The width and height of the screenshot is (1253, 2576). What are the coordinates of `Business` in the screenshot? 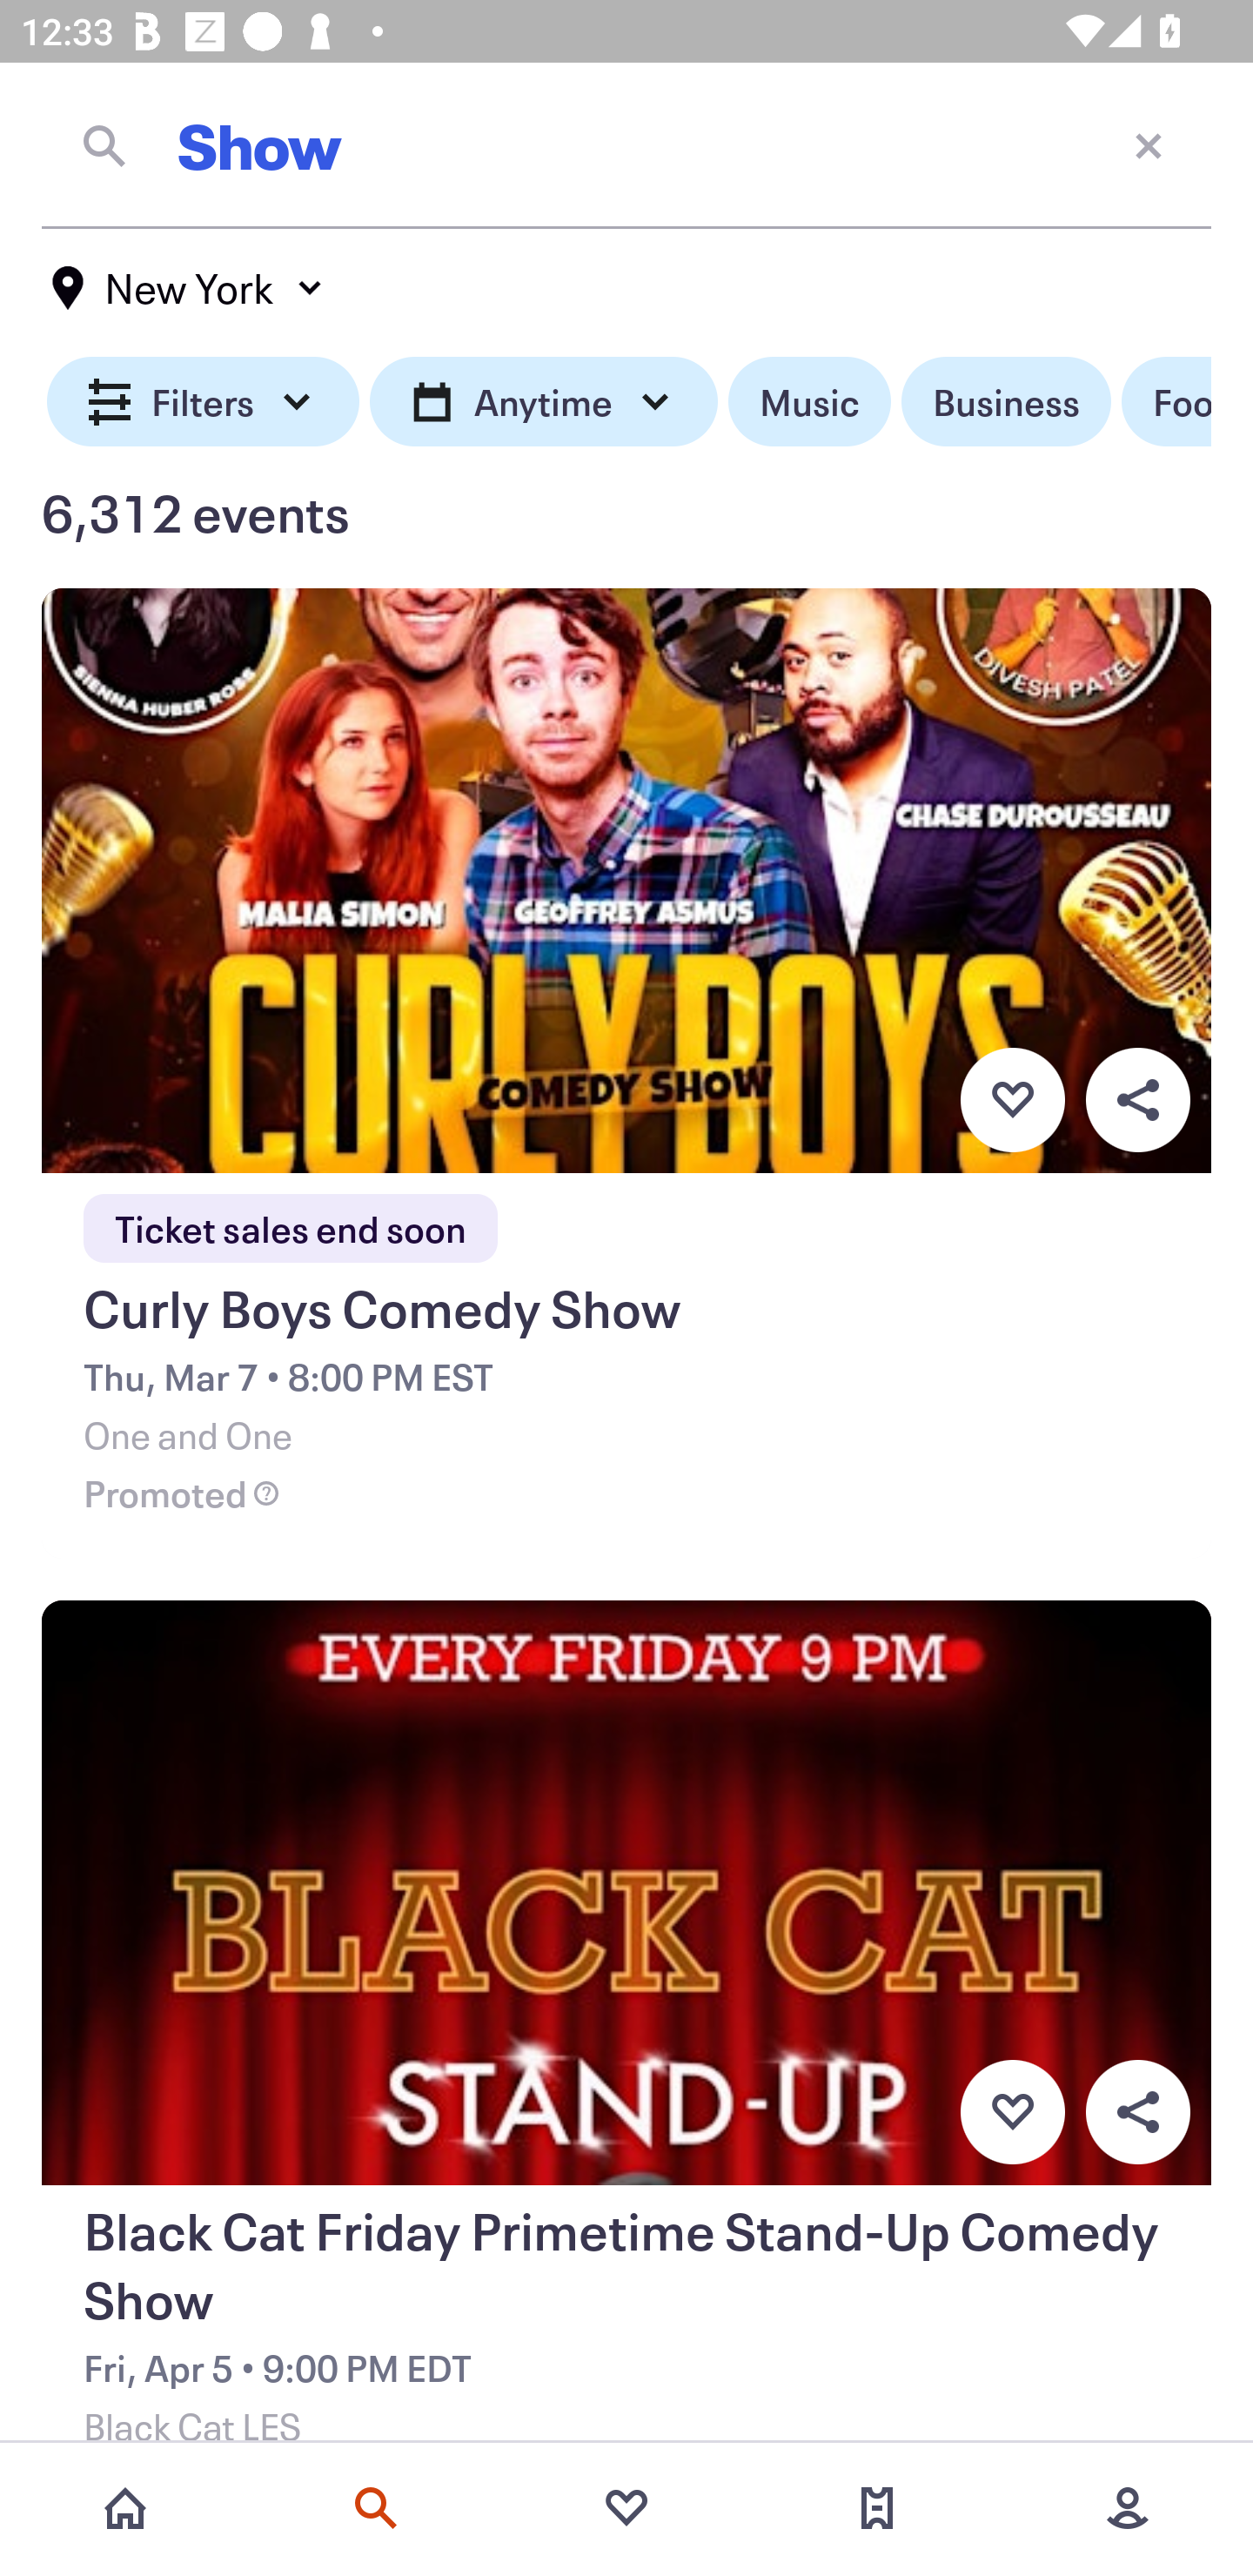 It's located at (1006, 402).